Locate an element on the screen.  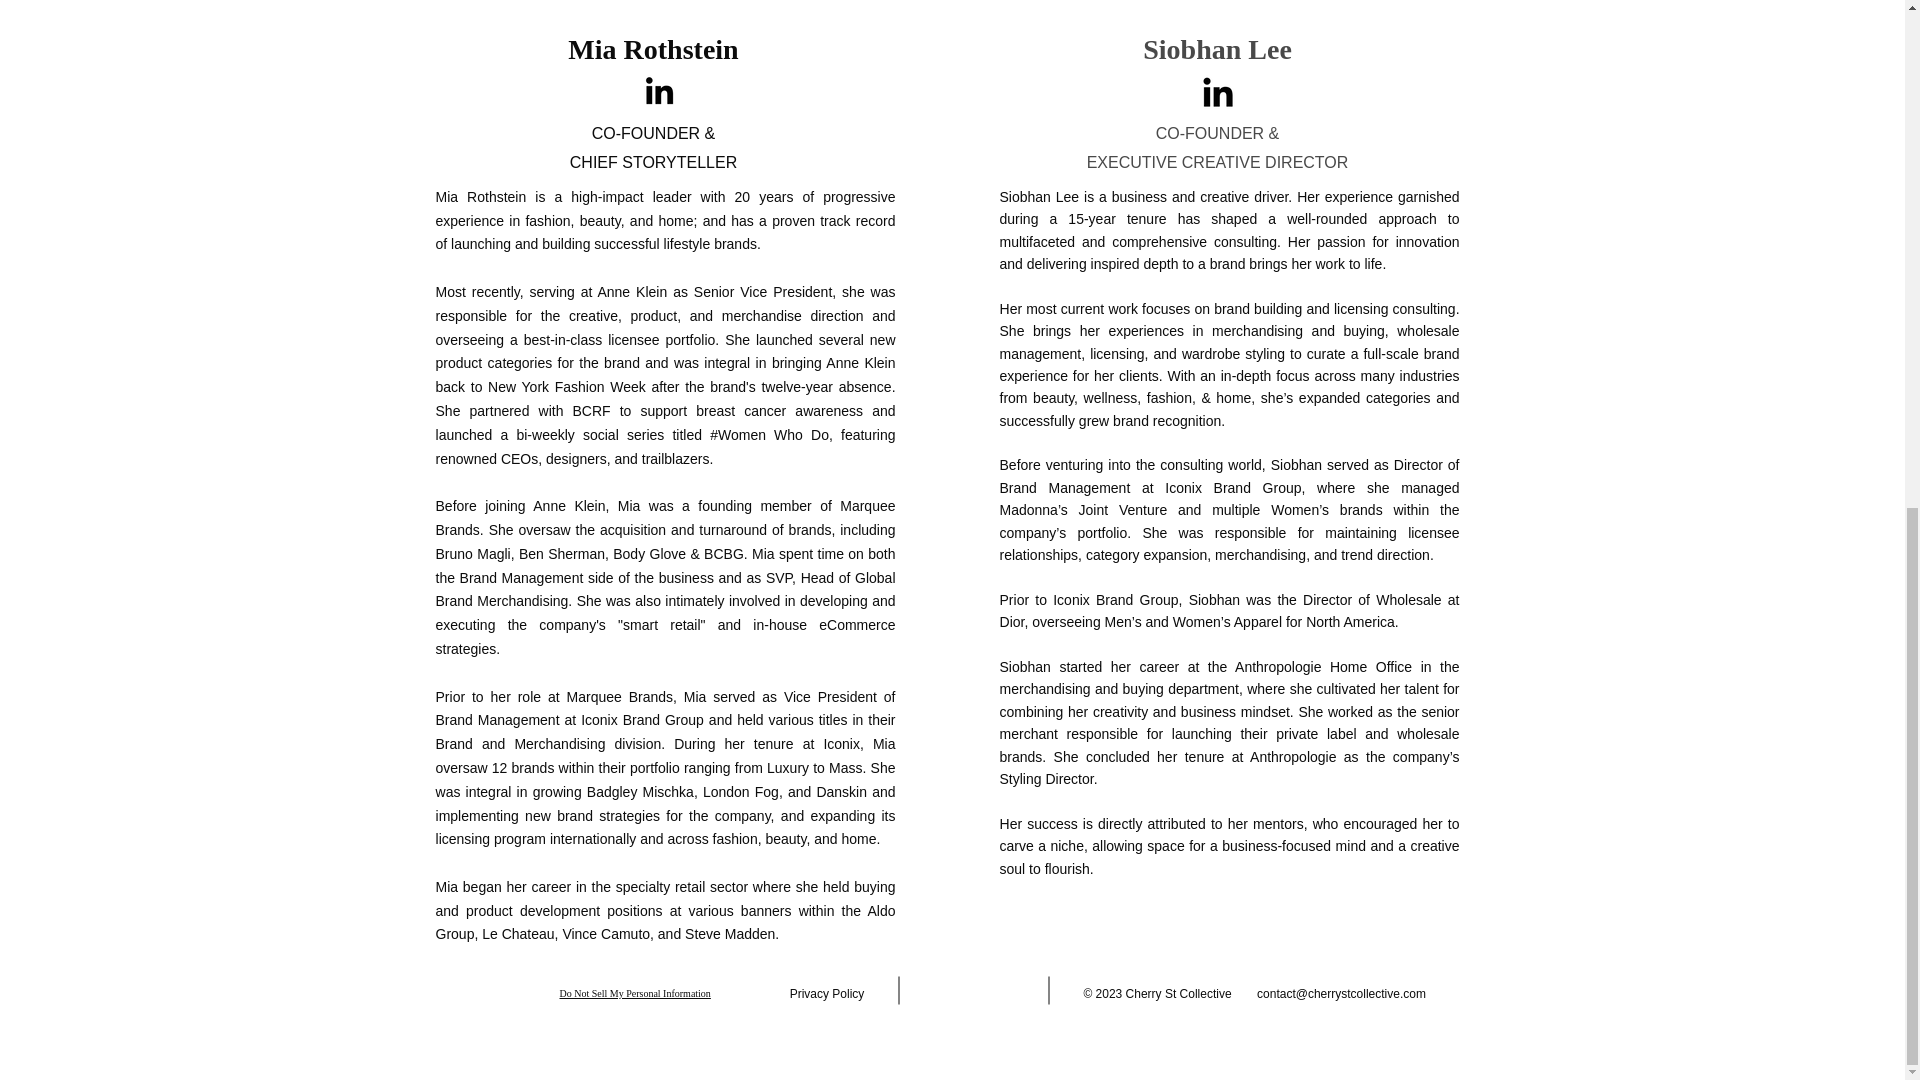
Do Not Sell My Personal Information is located at coordinates (635, 994).